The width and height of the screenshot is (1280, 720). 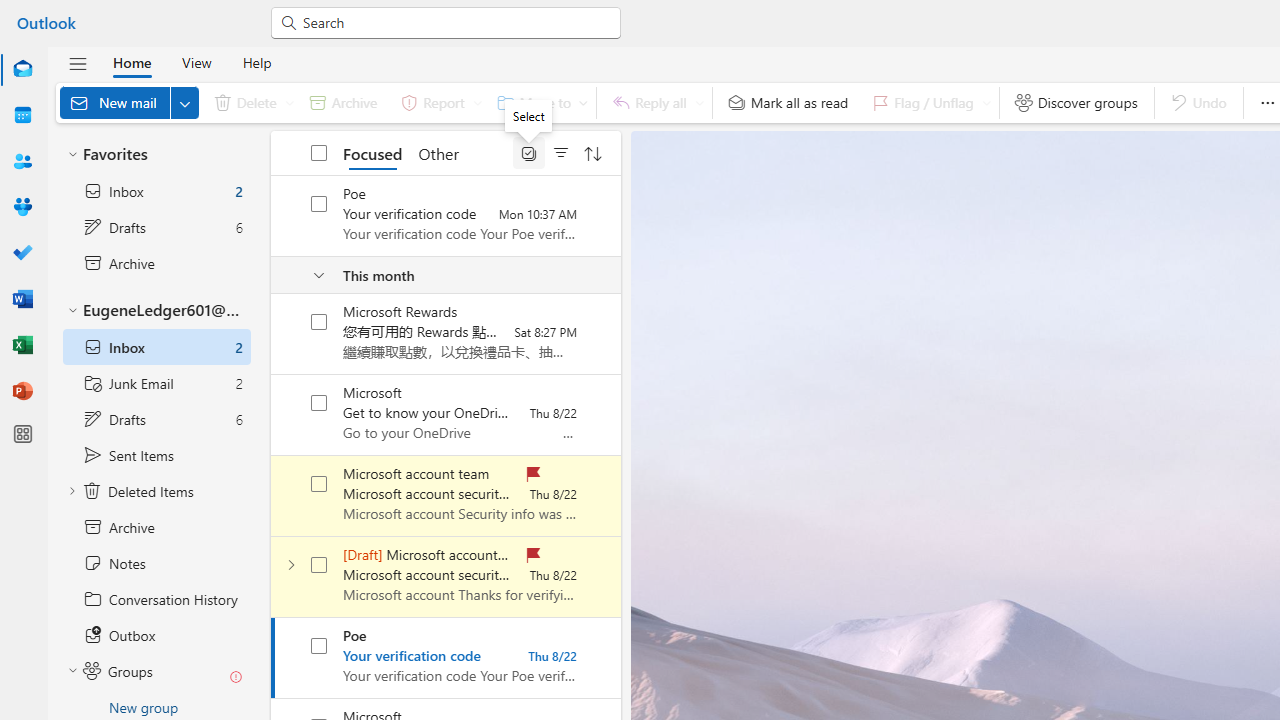 What do you see at coordinates (438, 102) in the screenshot?
I see `Report` at bounding box center [438, 102].